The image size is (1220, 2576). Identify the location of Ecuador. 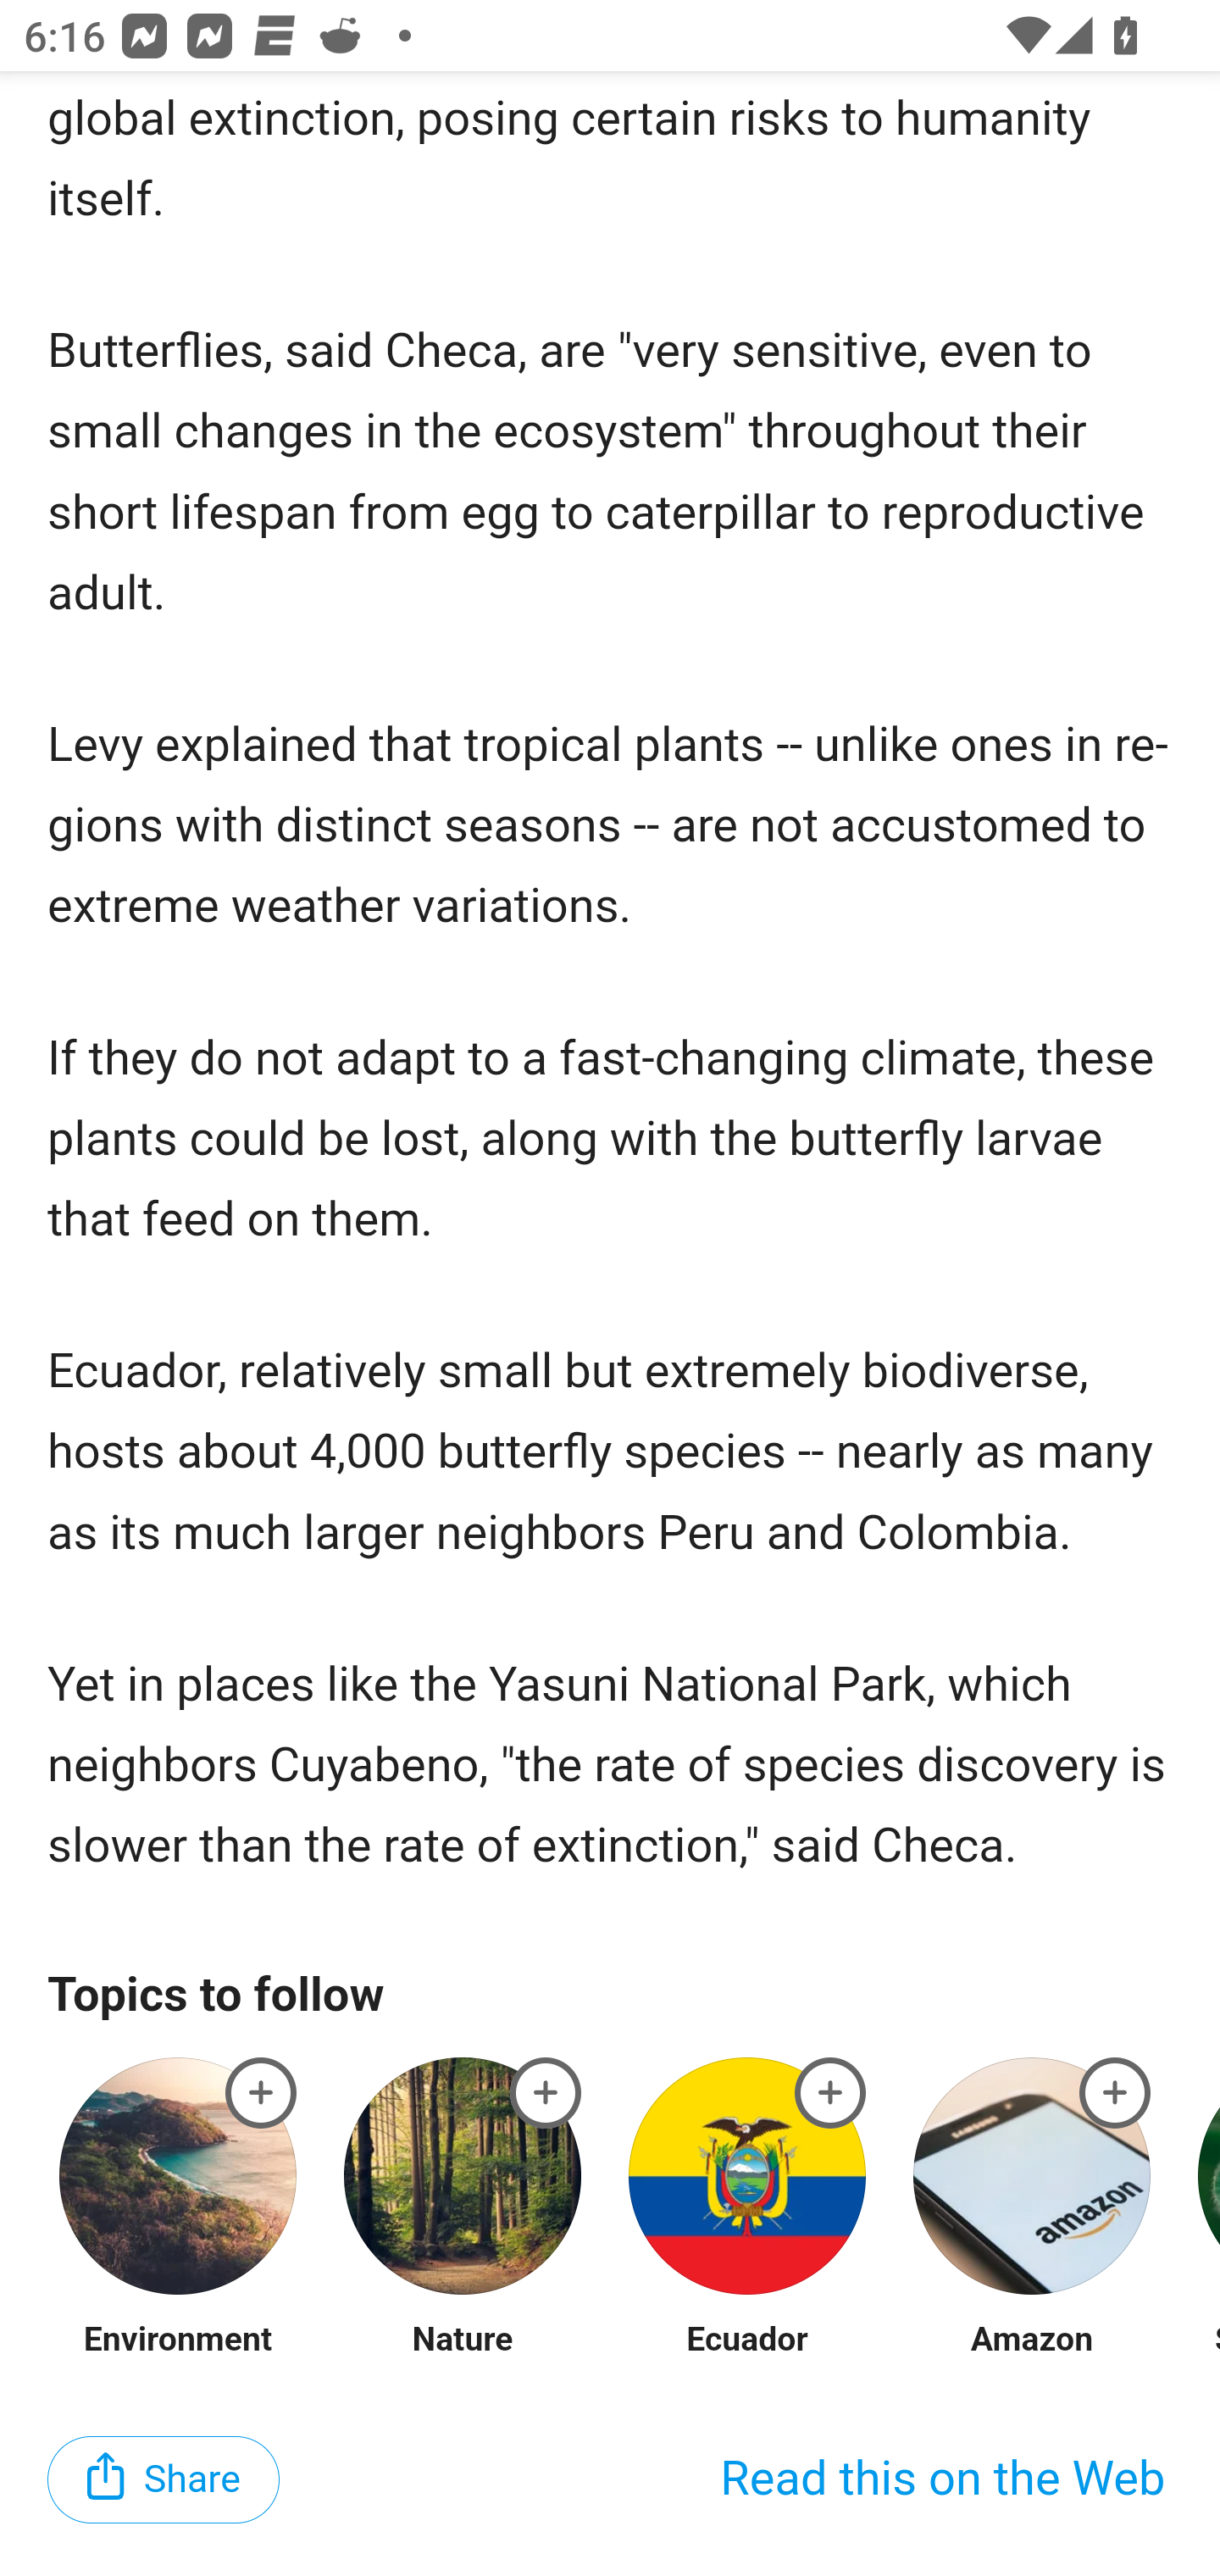
(746, 2342).